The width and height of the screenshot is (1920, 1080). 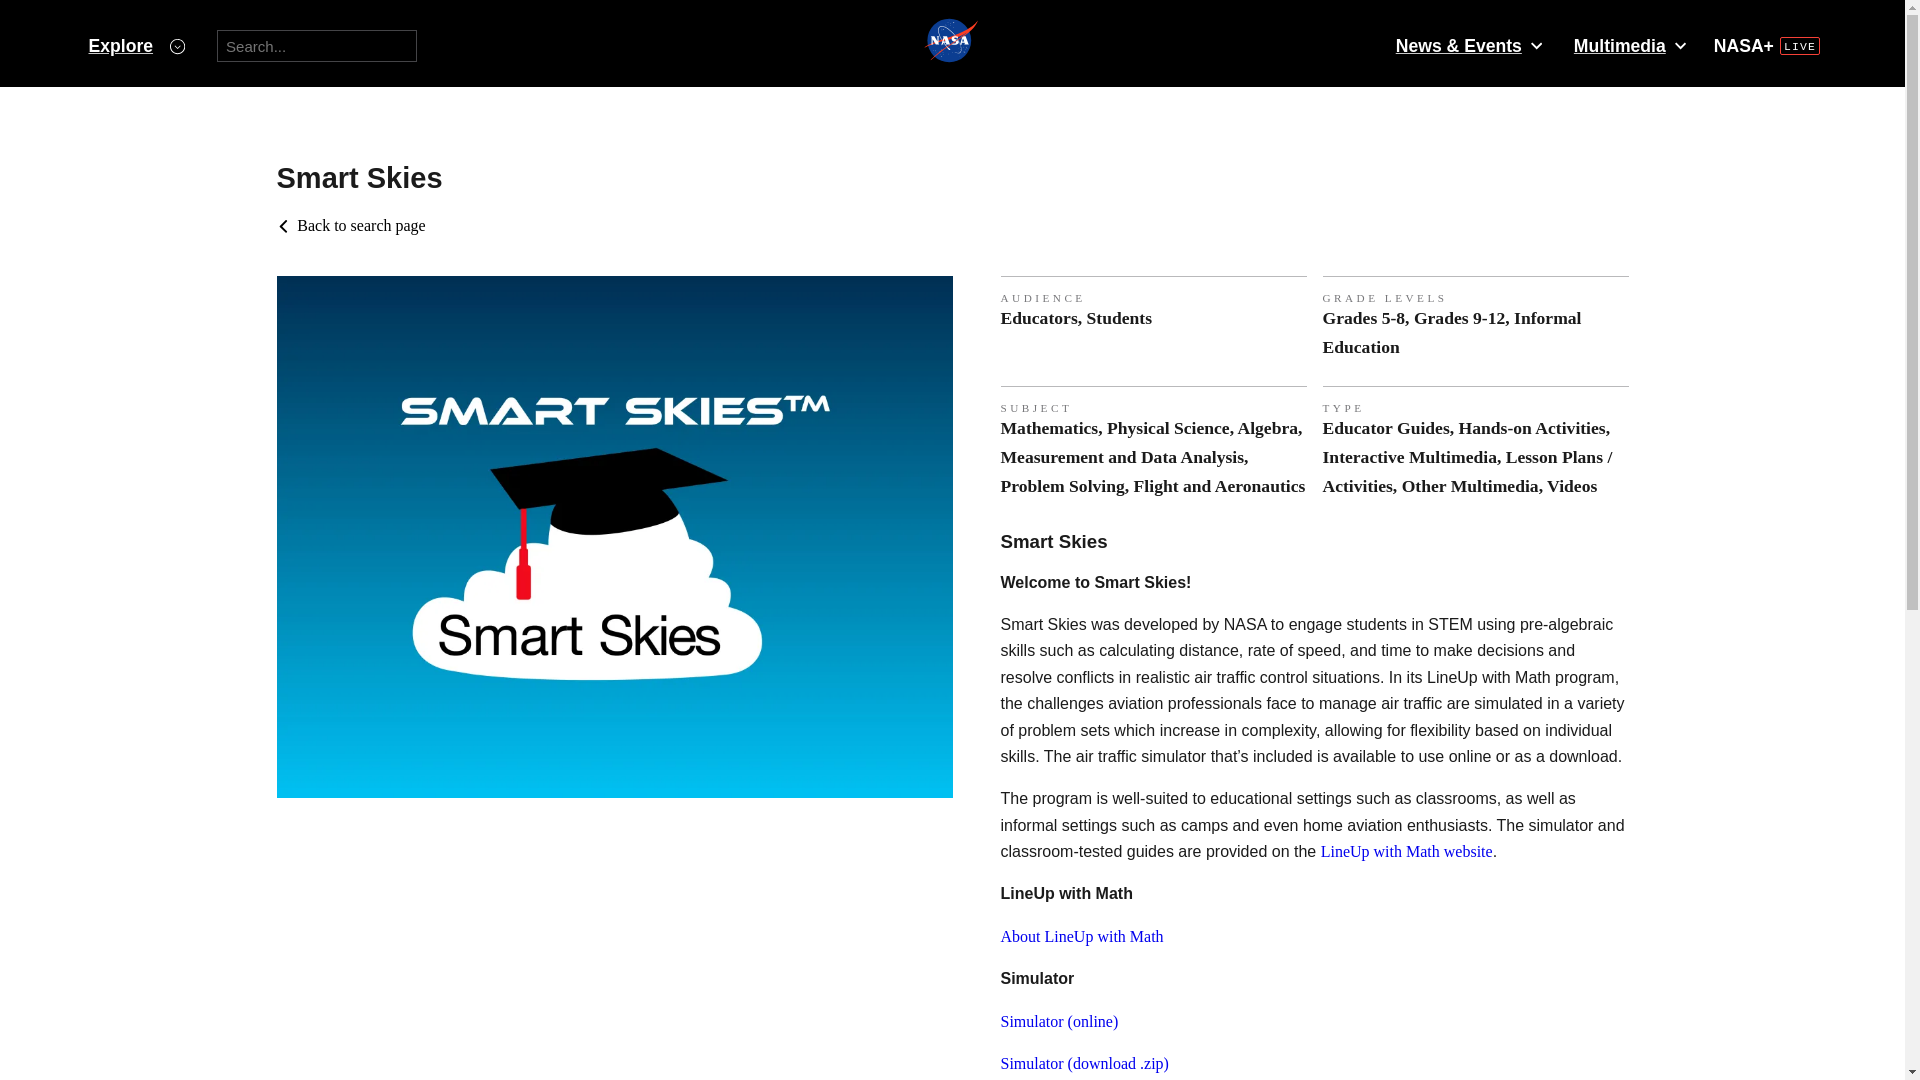 I want to click on Explore, so click(x=136, y=46).